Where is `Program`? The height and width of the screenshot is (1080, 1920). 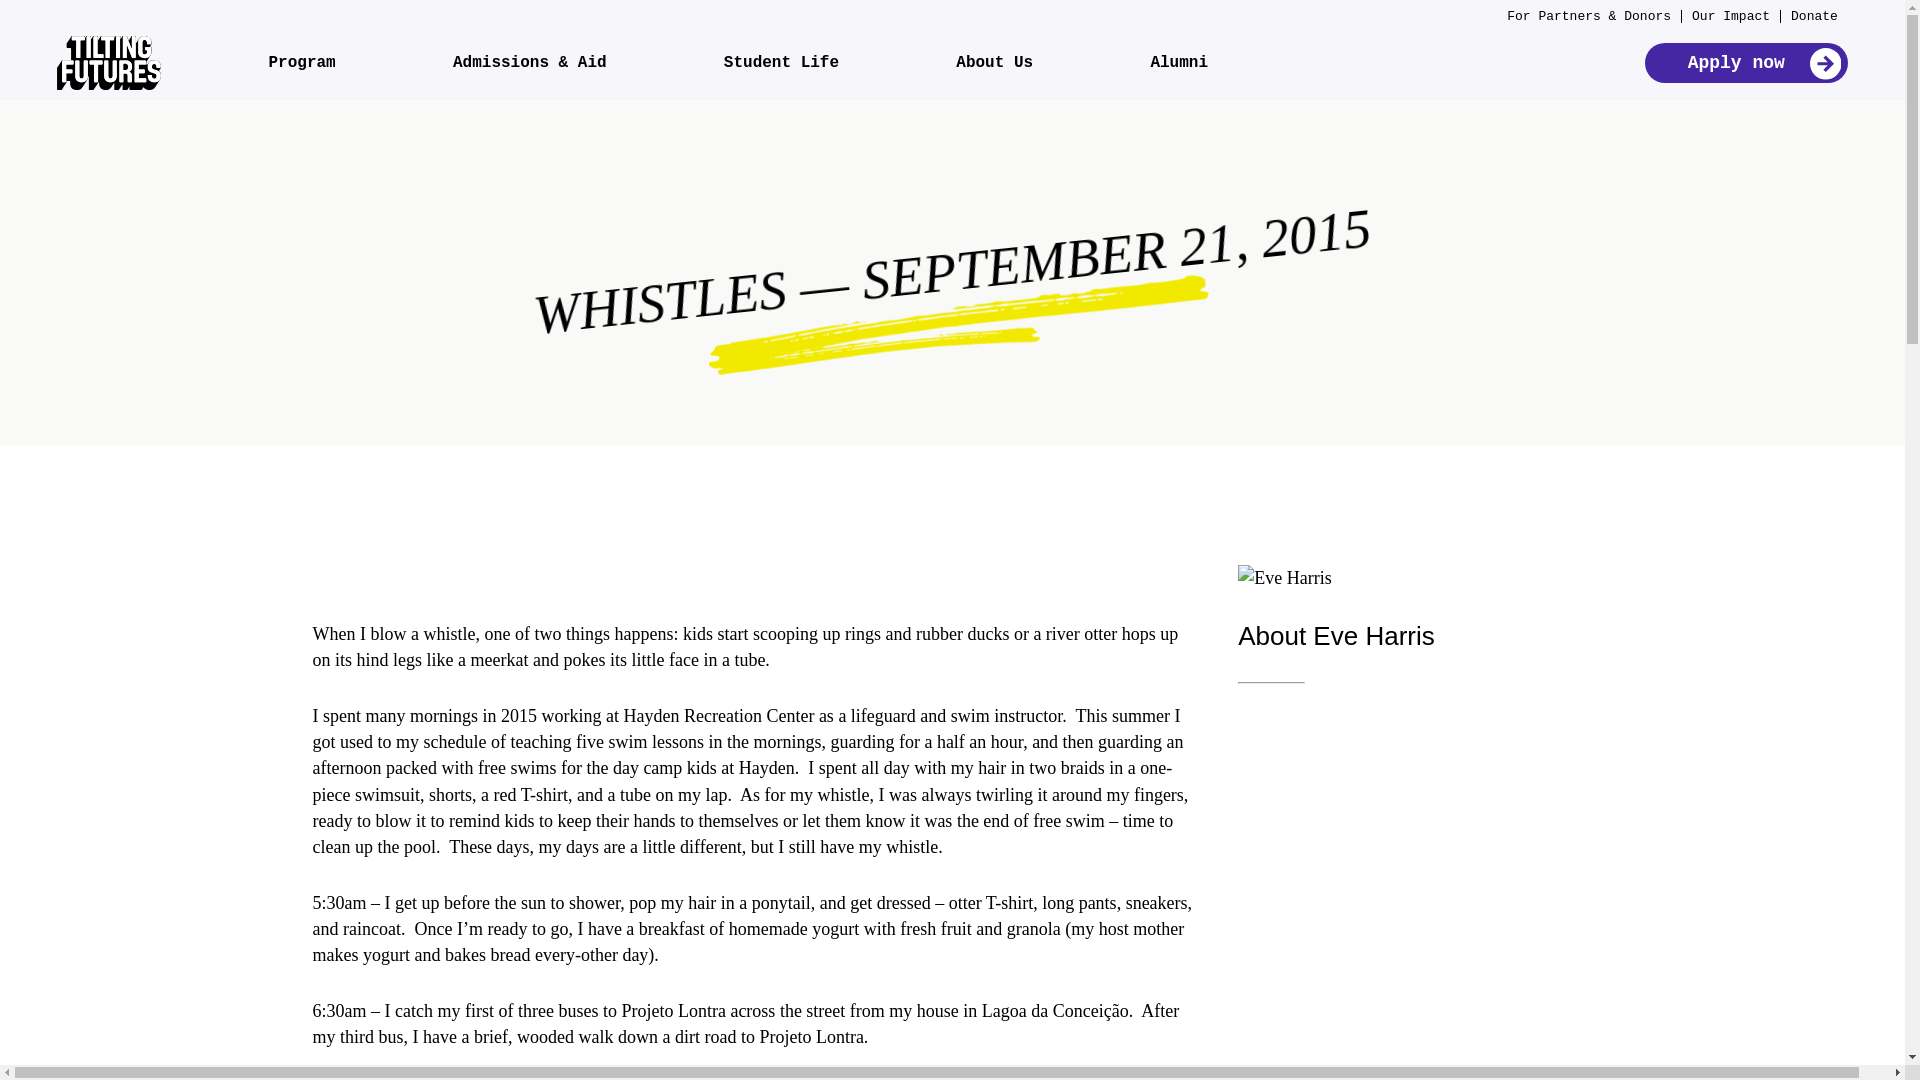 Program is located at coordinates (301, 63).